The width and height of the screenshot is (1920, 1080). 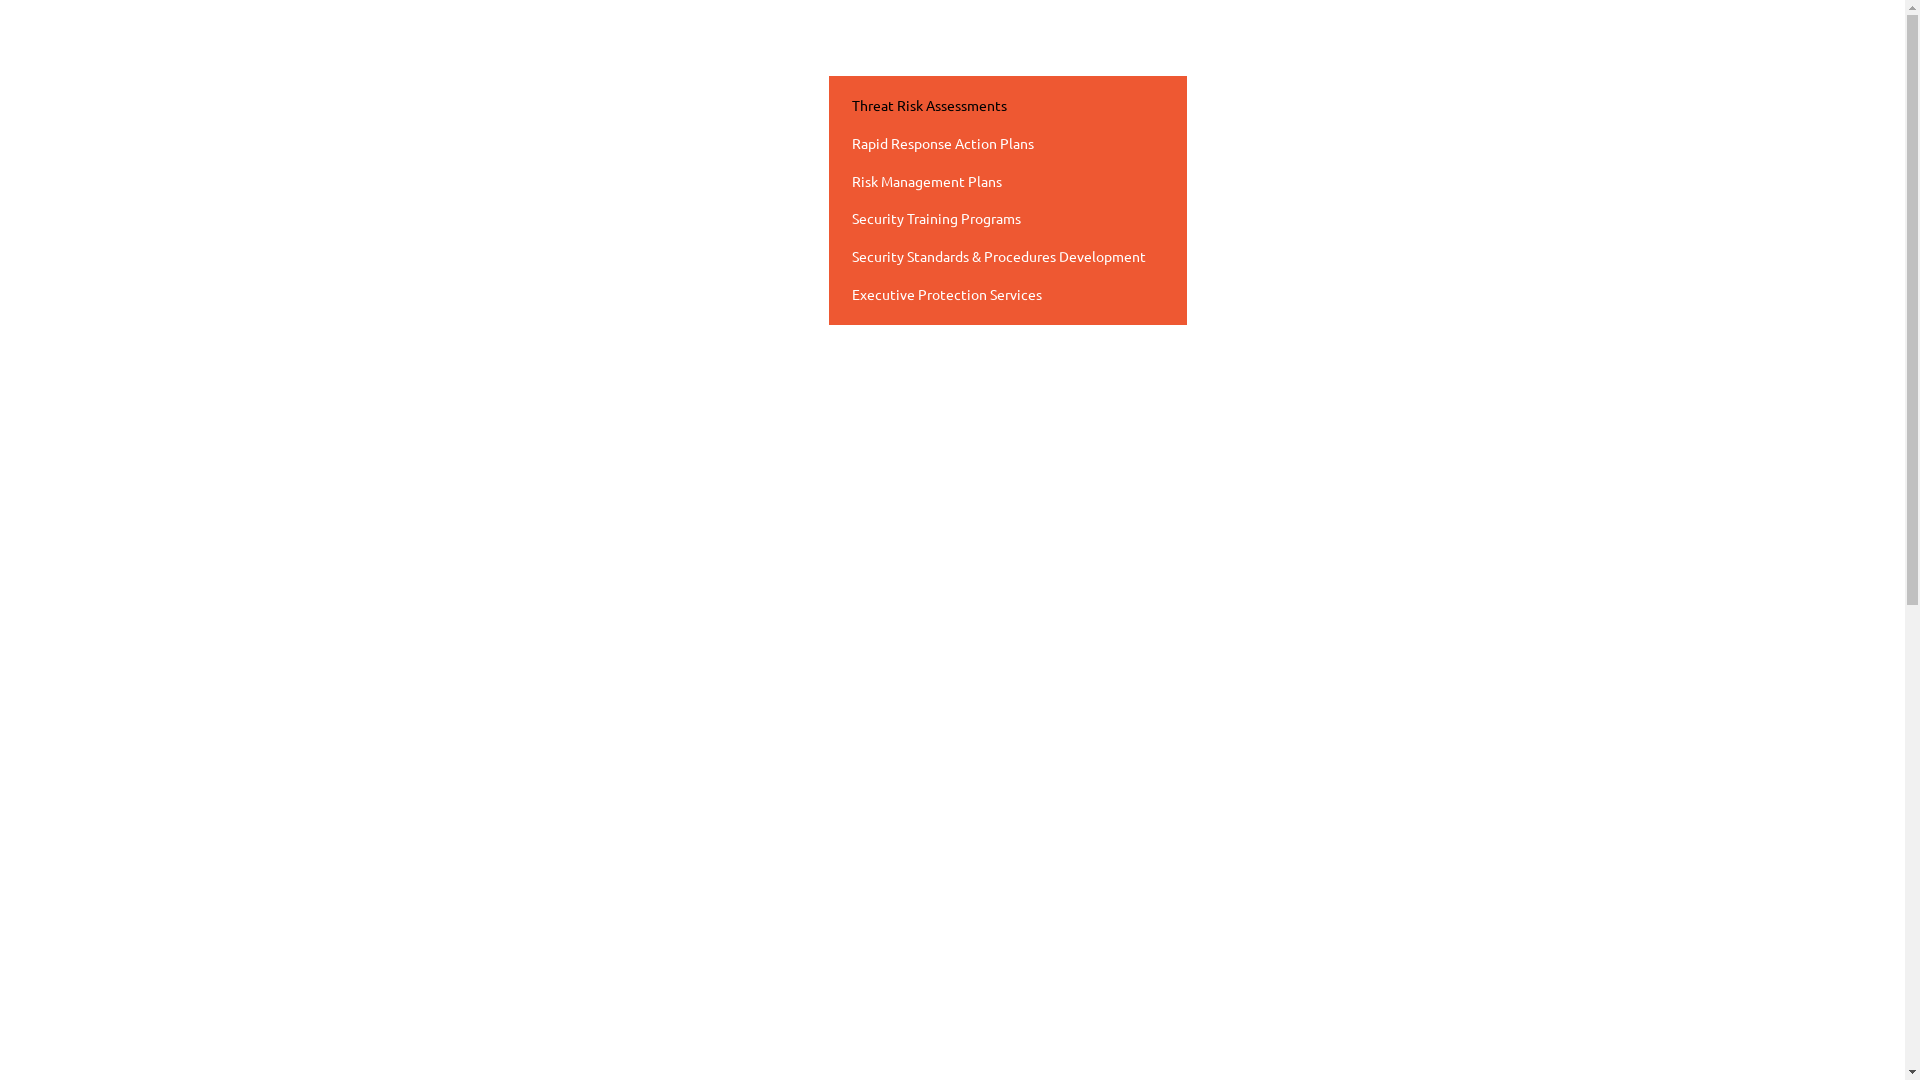 What do you see at coordinates (1007, 50) in the screenshot?
I see `ABOUT US` at bounding box center [1007, 50].